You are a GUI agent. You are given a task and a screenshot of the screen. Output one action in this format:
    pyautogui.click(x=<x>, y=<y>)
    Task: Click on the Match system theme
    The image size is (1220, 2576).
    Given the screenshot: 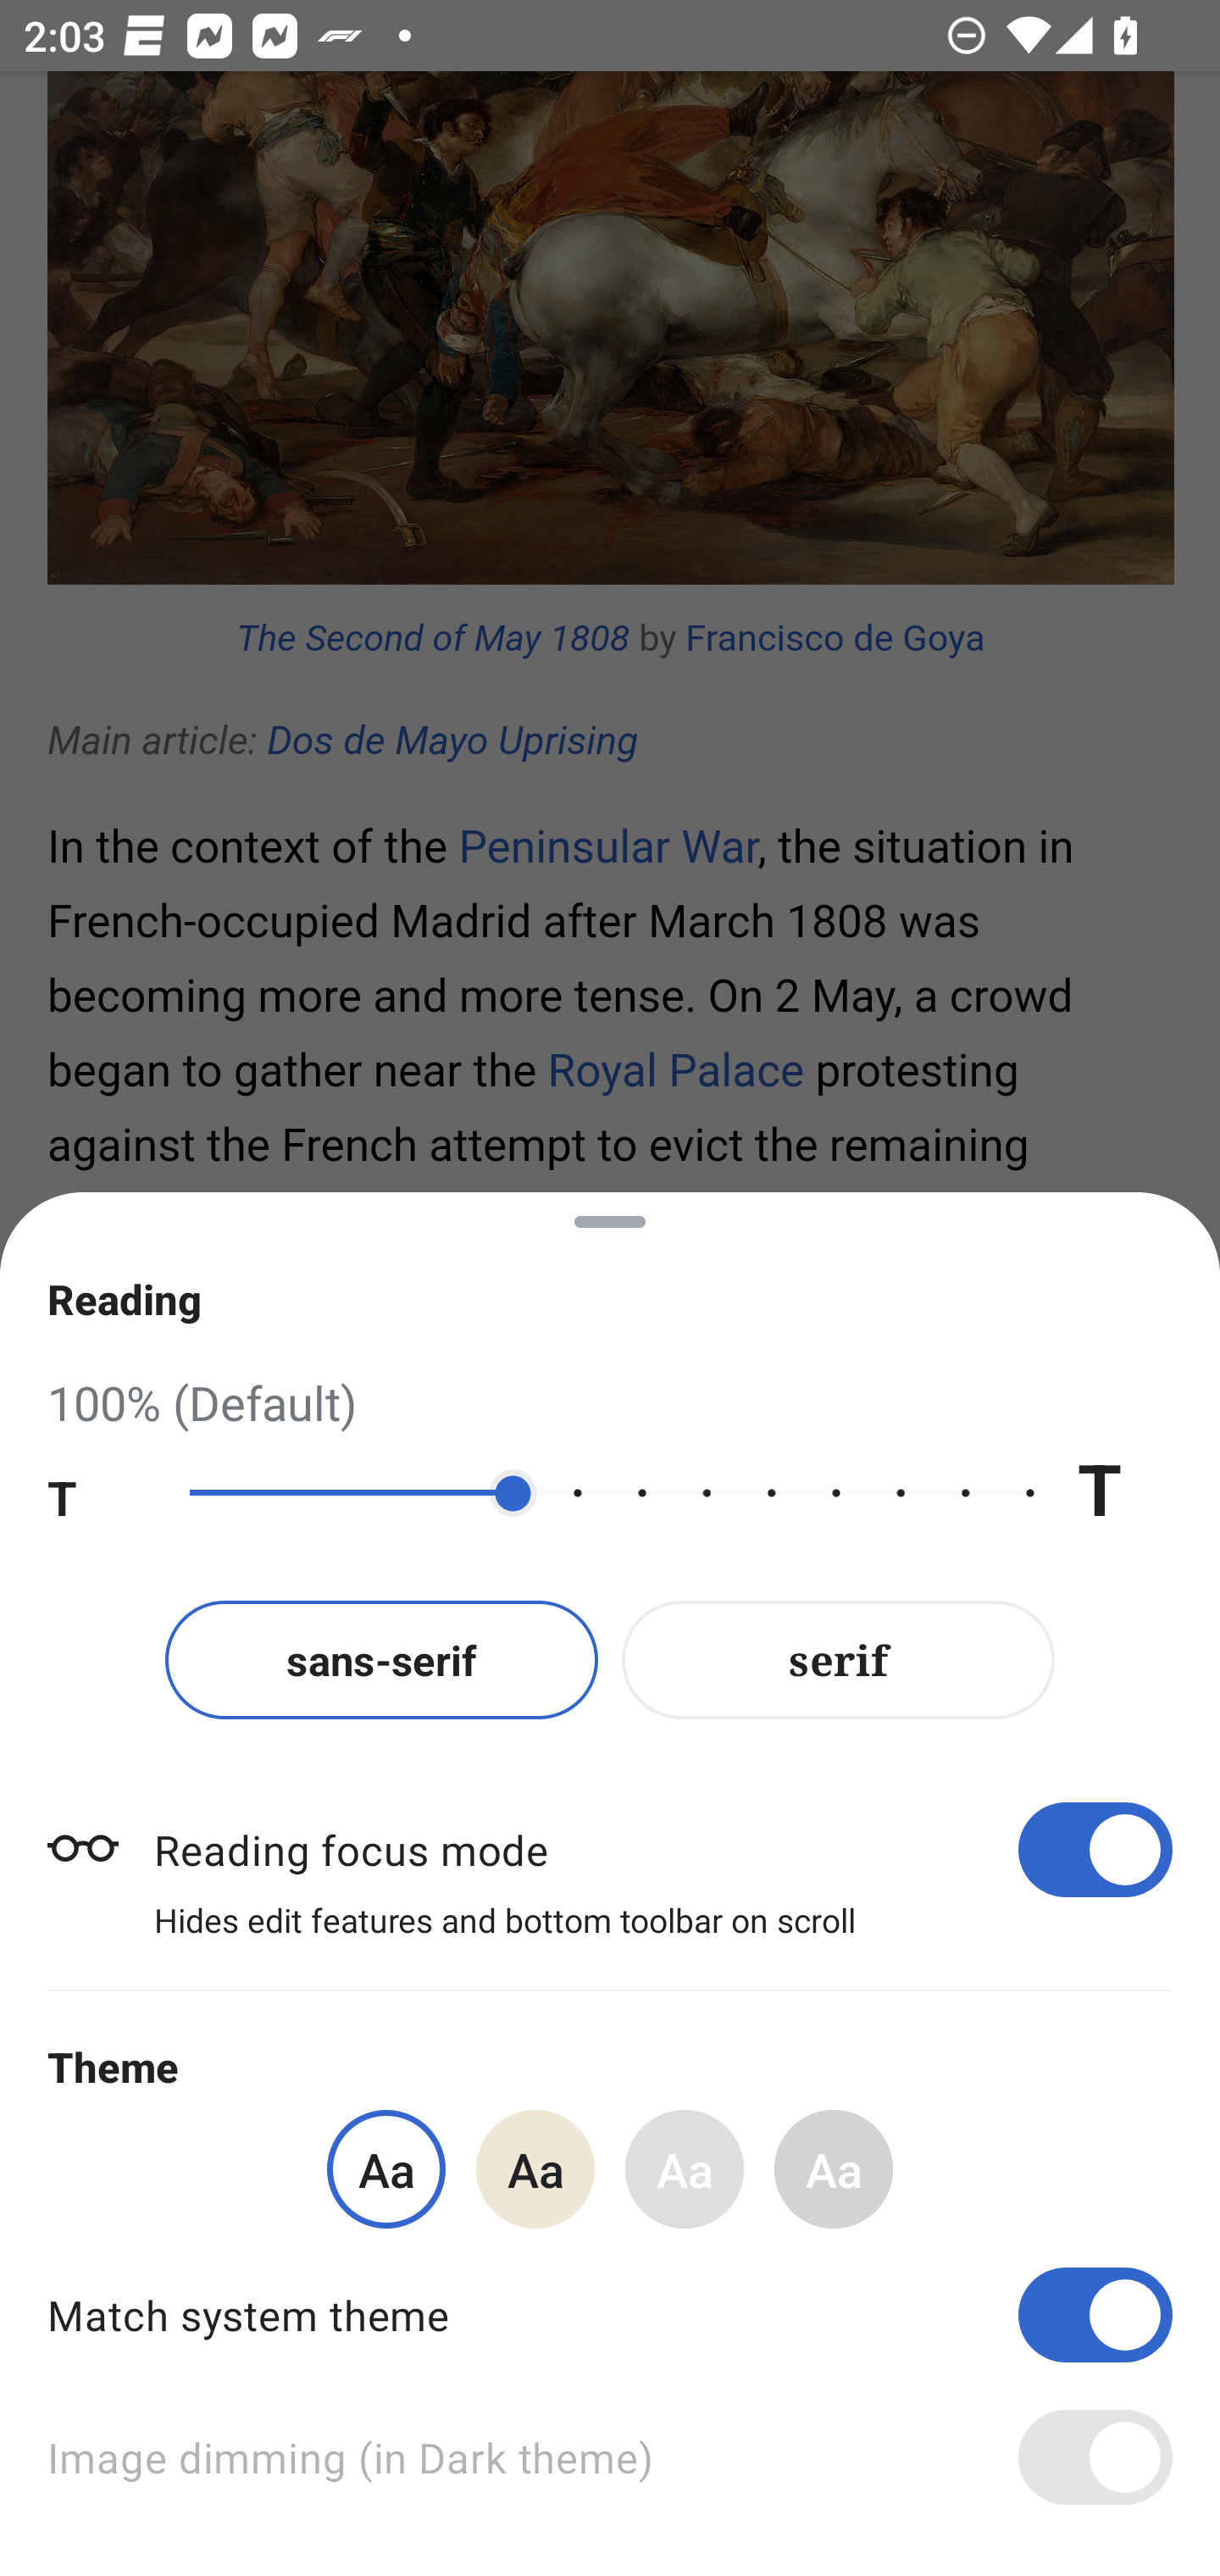 What is the action you would take?
    pyautogui.click(x=610, y=2314)
    